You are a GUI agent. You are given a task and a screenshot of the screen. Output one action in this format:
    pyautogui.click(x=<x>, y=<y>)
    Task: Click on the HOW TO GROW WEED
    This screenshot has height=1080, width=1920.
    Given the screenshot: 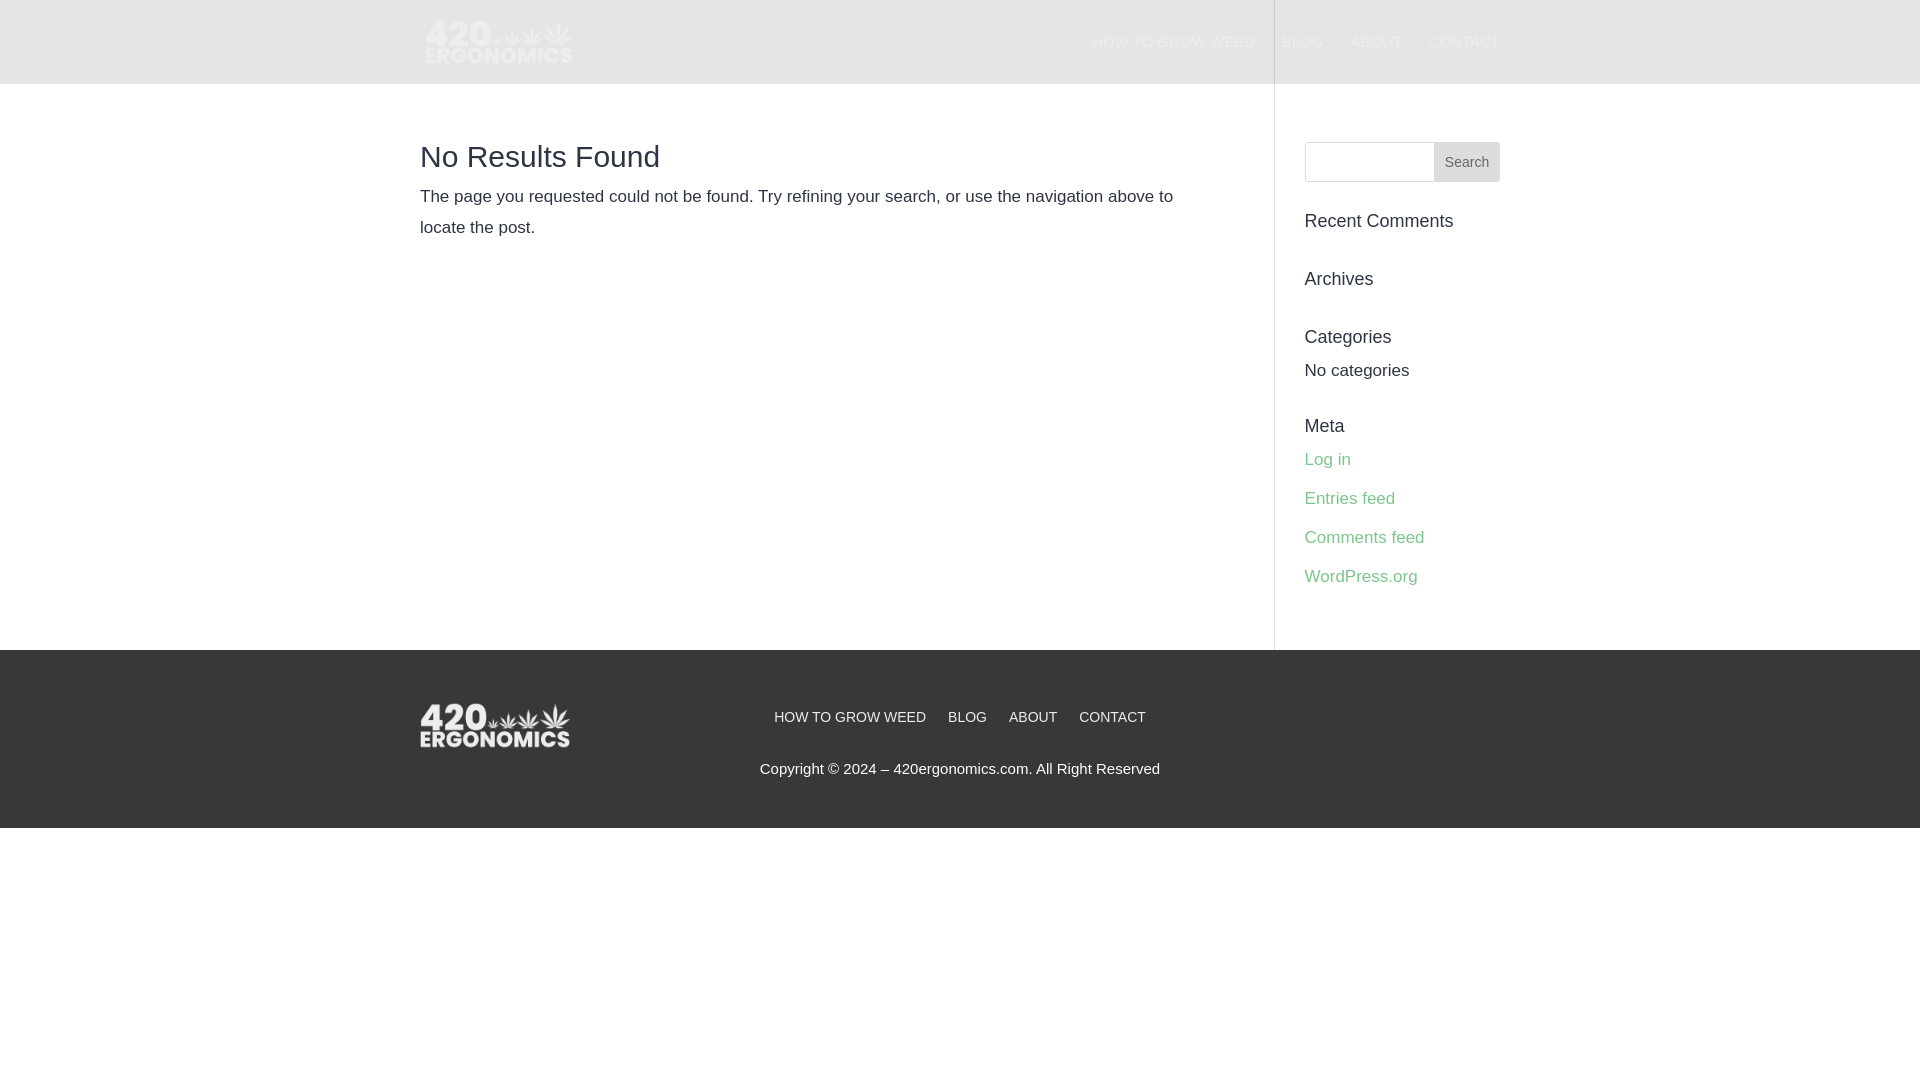 What is the action you would take?
    pyautogui.click(x=849, y=720)
    